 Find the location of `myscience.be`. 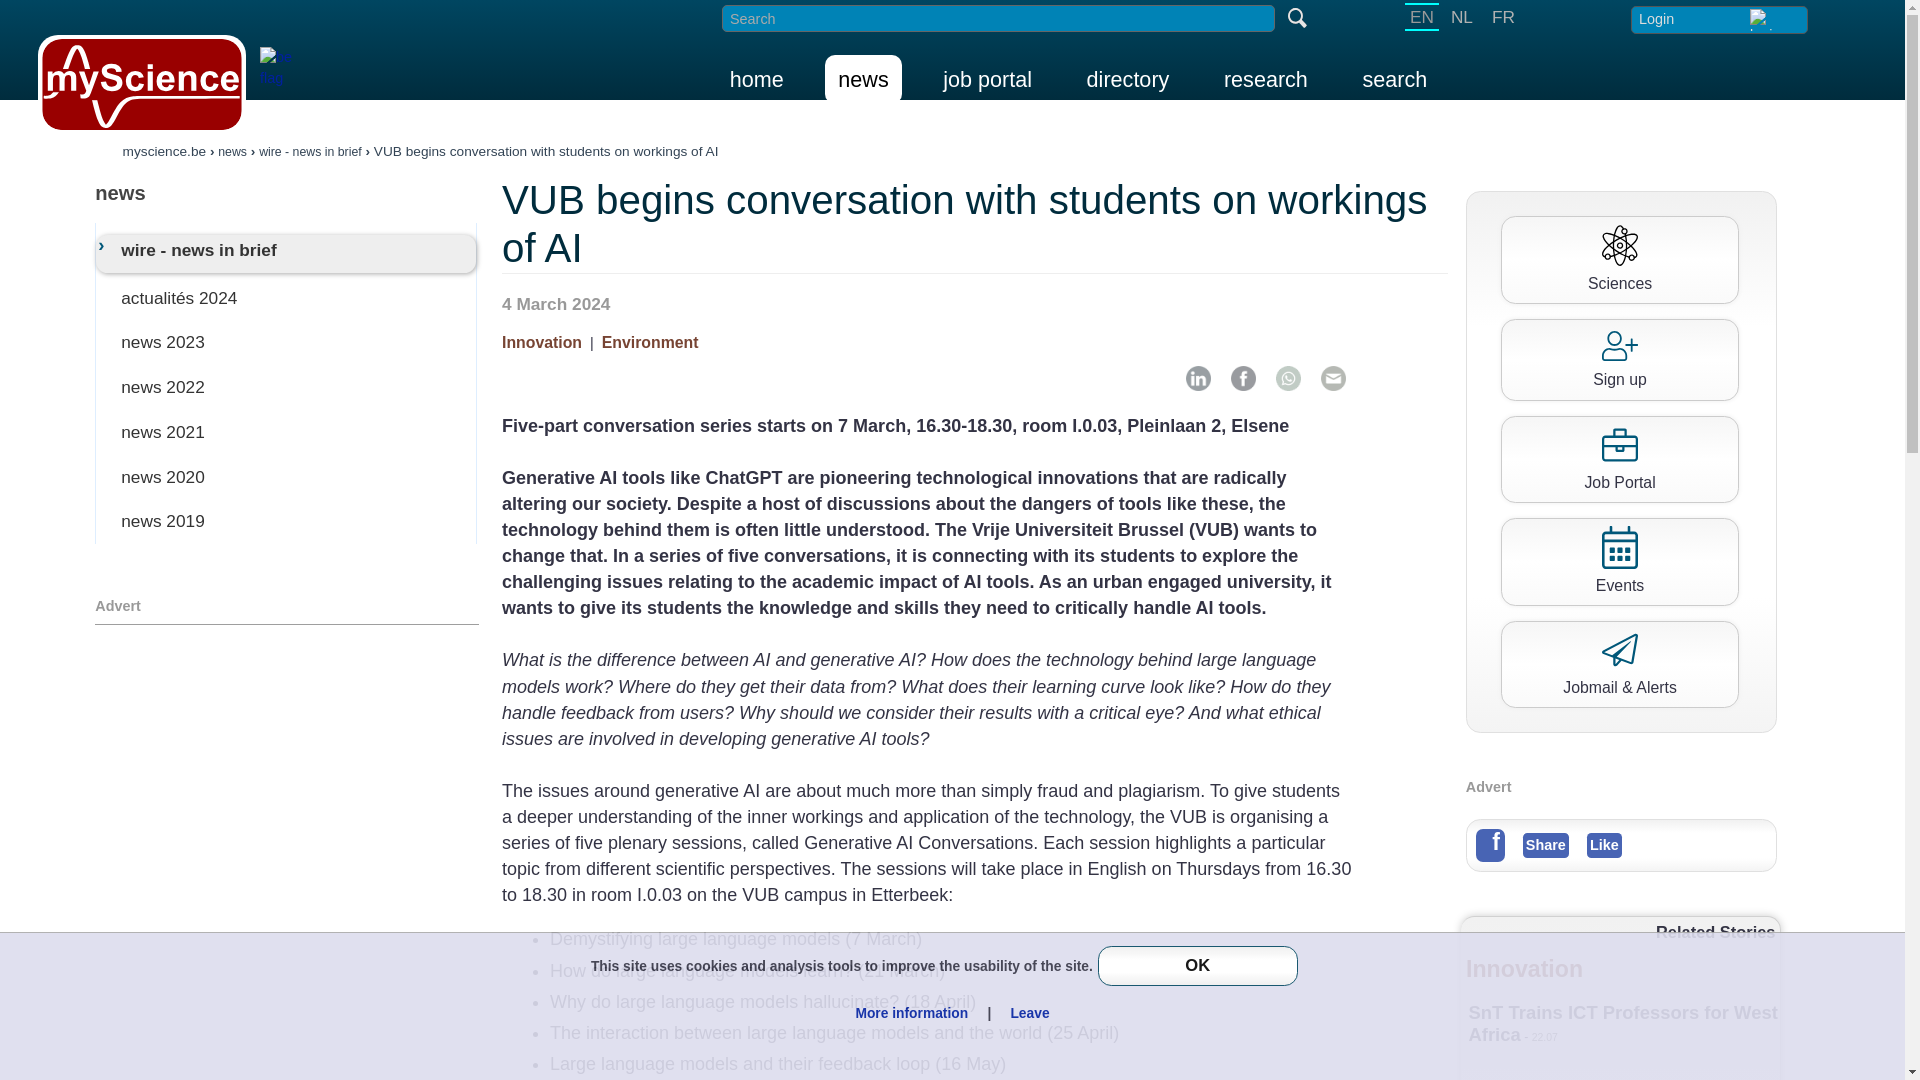

myscience.be is located at coordinates (164, 150).